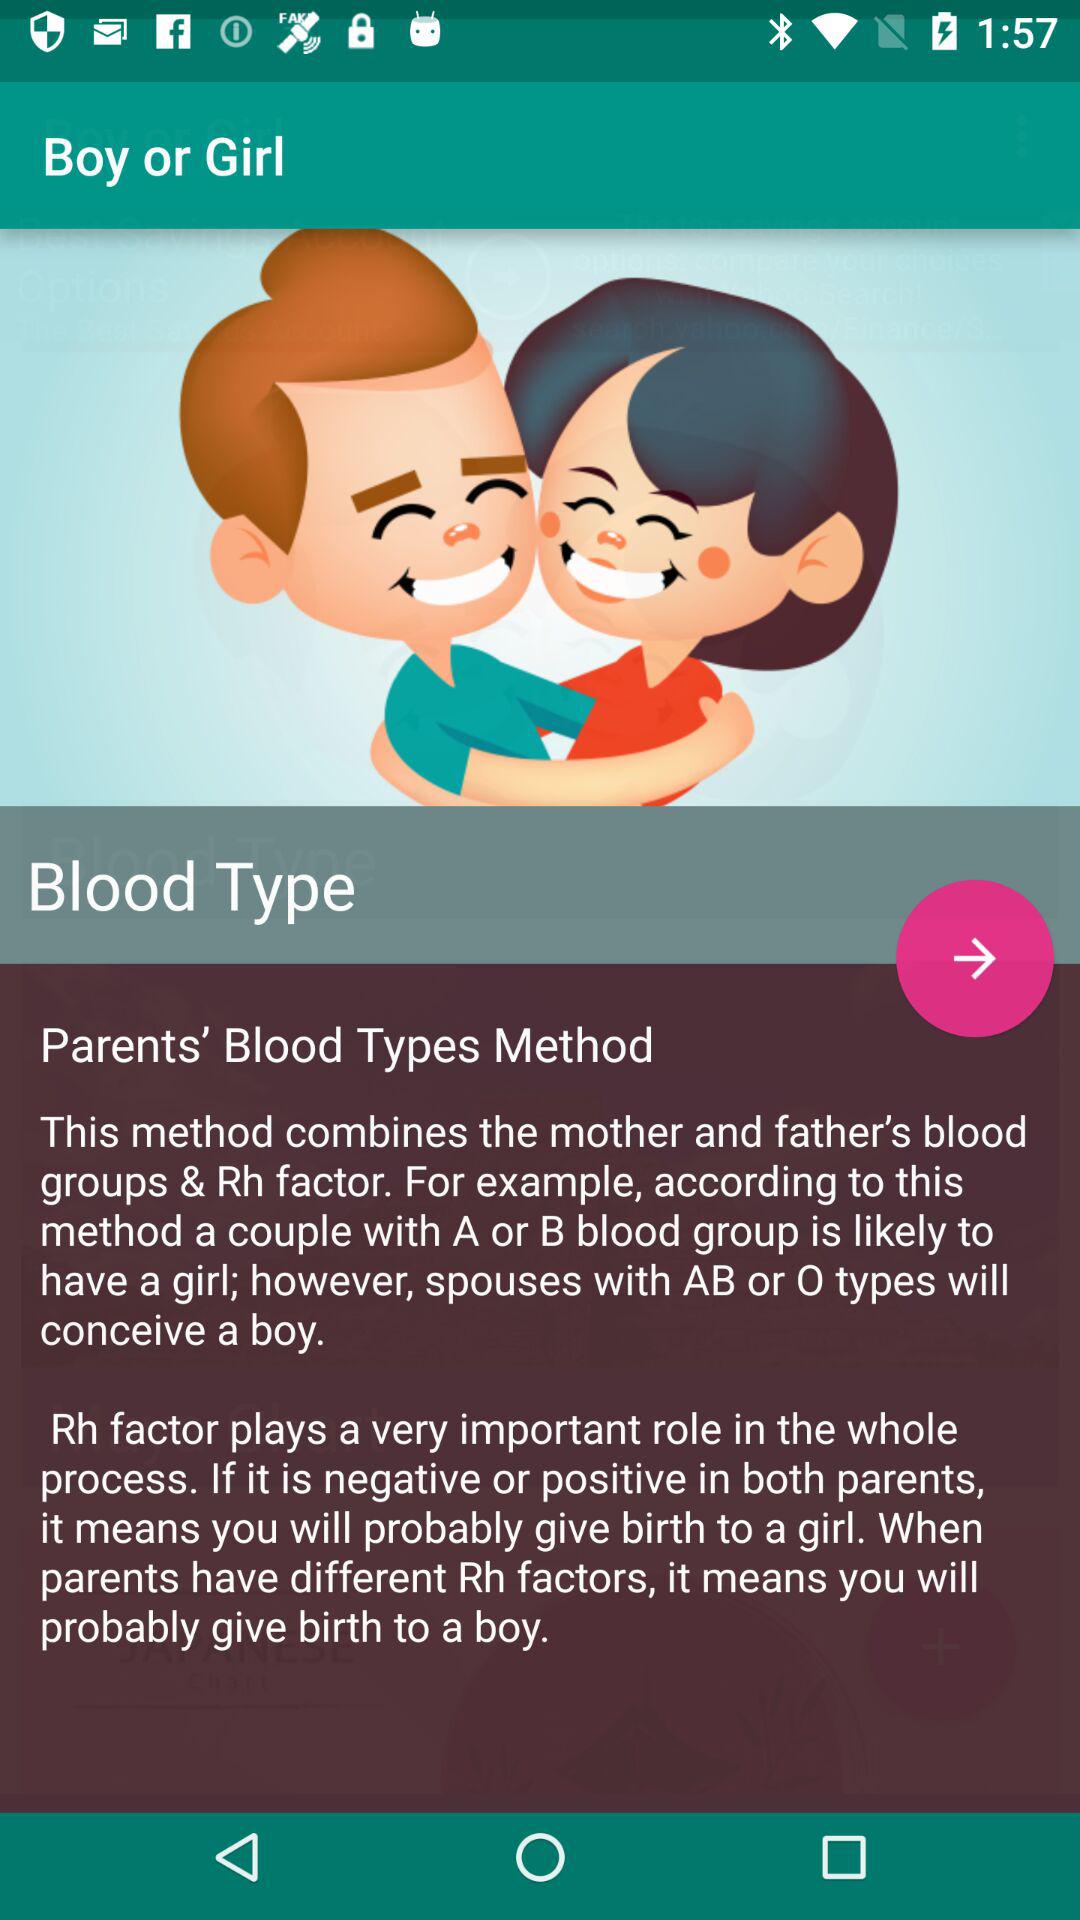 The width and height of the screenshot is (1080, 1920). Describe the element at coordinates (974, 940) in the screenshot. I see `go next` at that location.